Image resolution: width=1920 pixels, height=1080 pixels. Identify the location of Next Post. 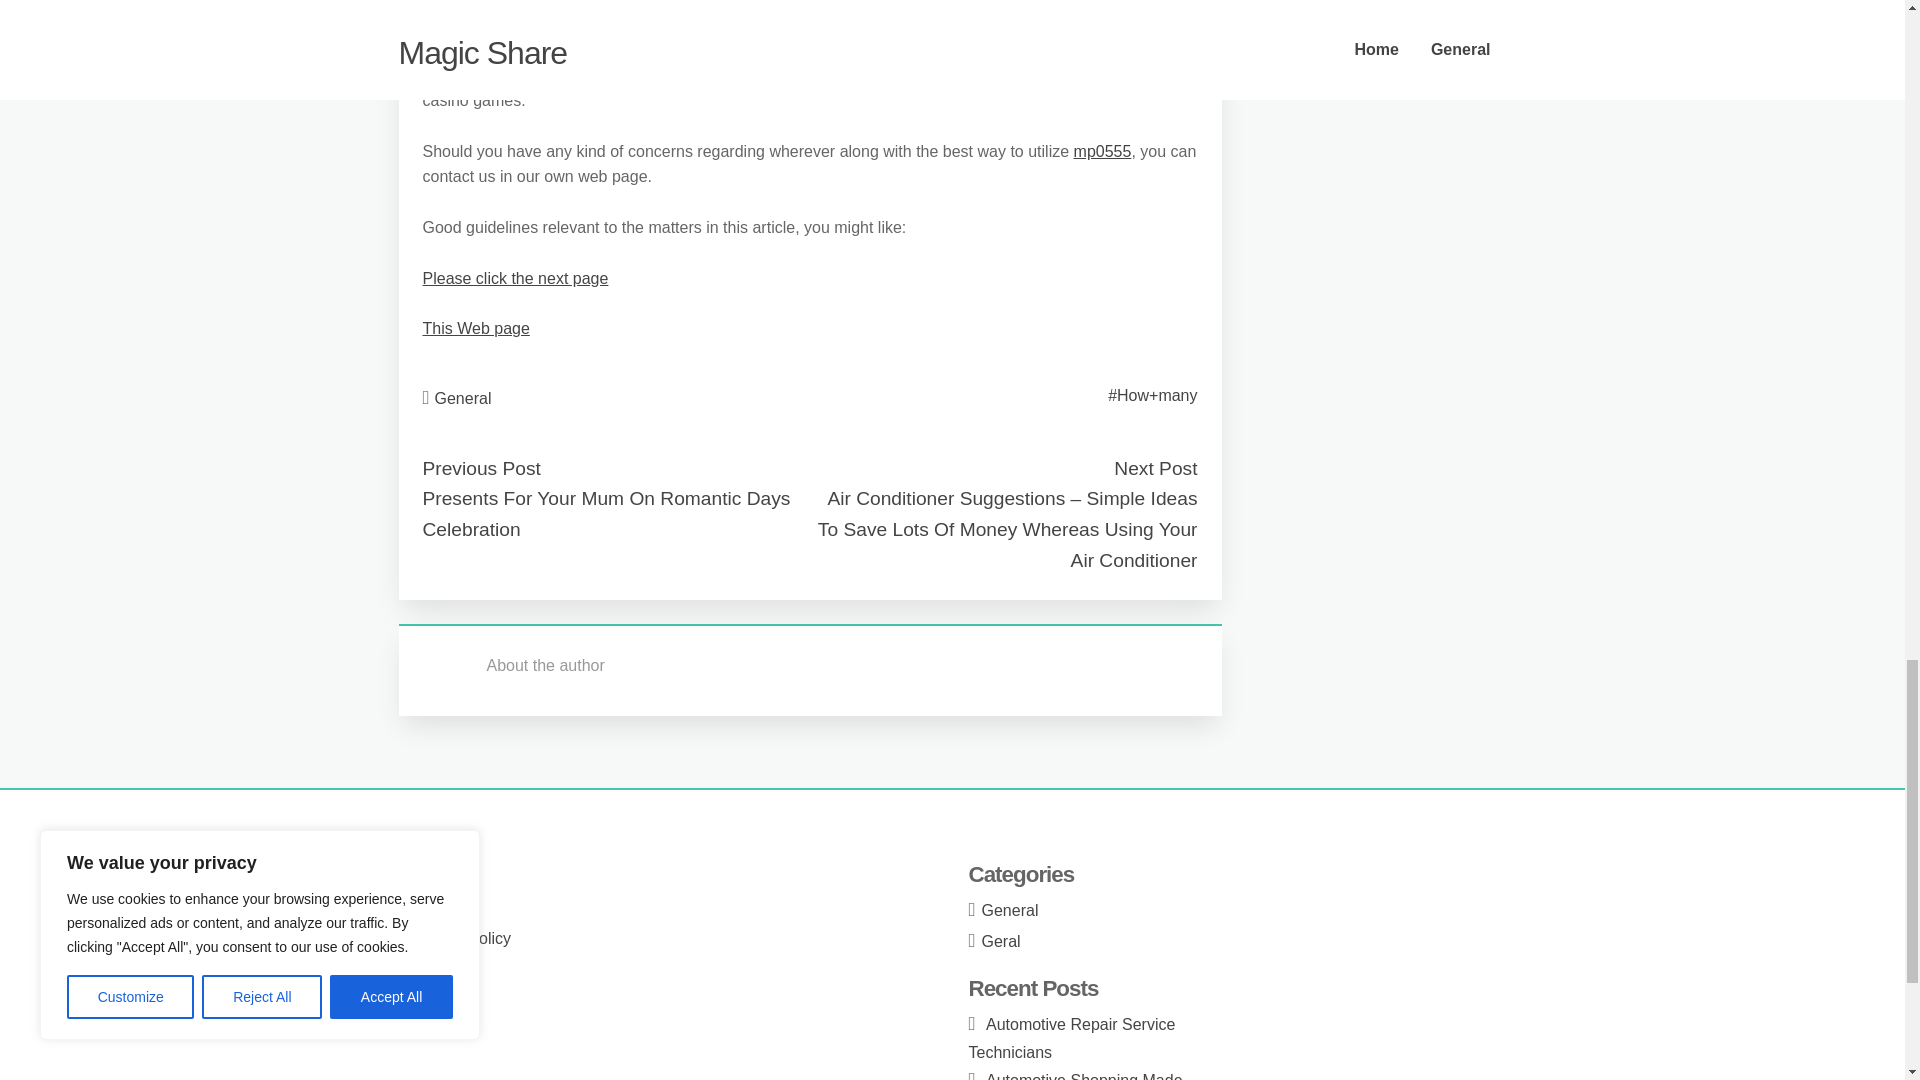
(1154, 468).